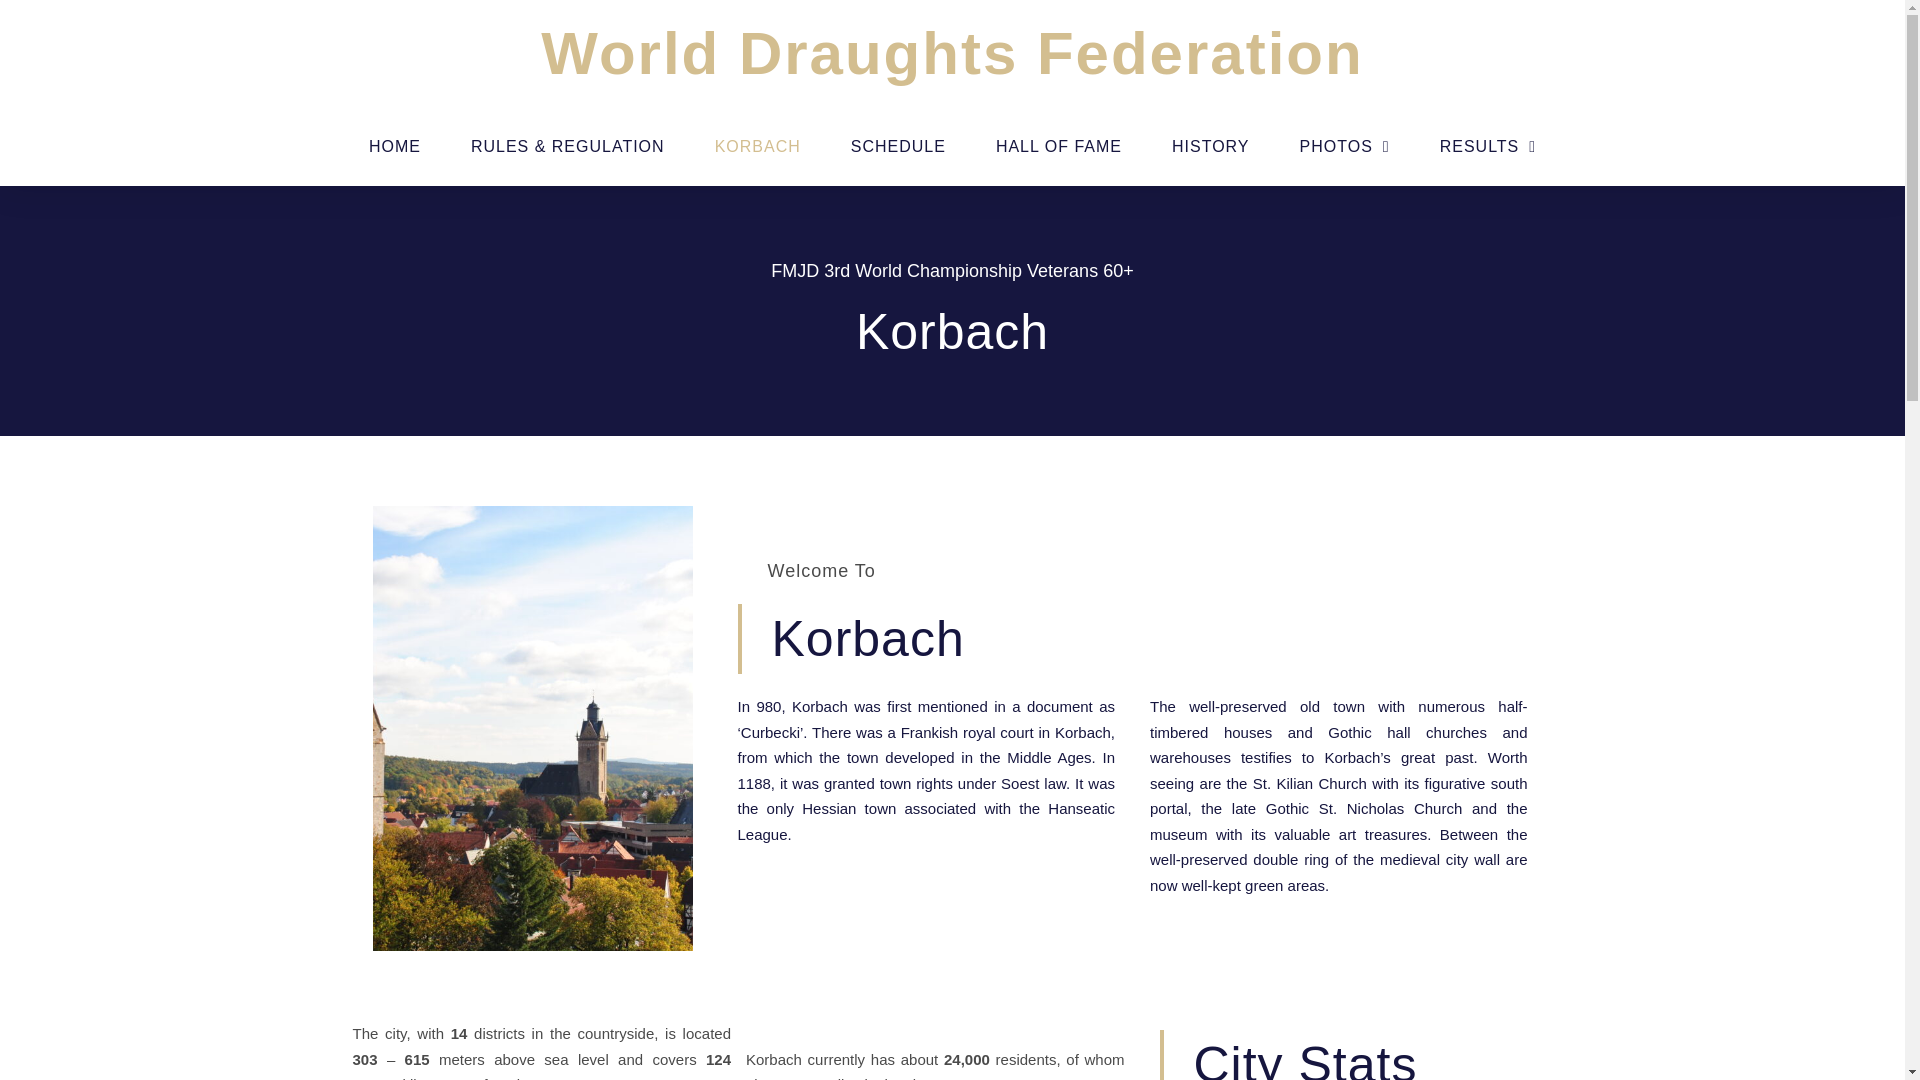  What do you see at coordinates (1344, 146) in the screenshot?
I see `PHOTOS` at bounding box center [1344, 146].